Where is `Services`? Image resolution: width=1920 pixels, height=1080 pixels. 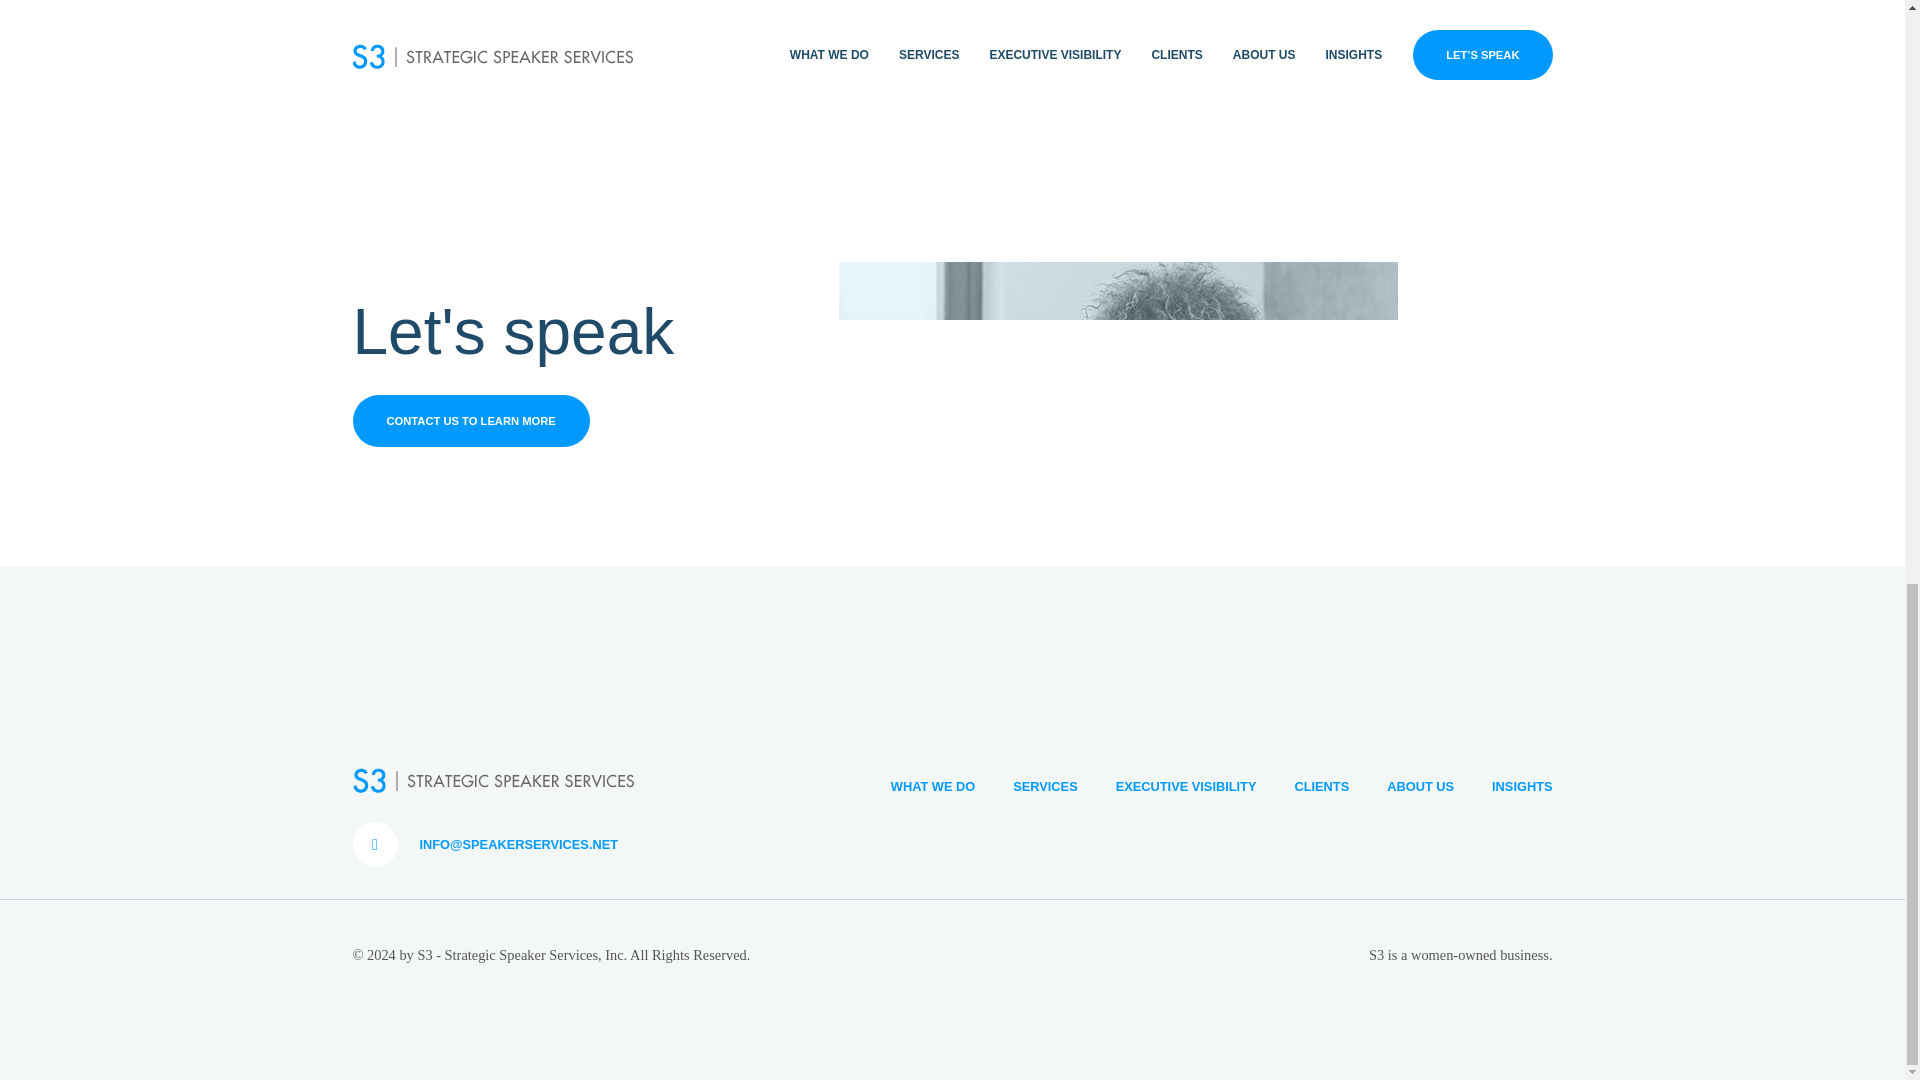
Services is located at coordinates (1026, 786).